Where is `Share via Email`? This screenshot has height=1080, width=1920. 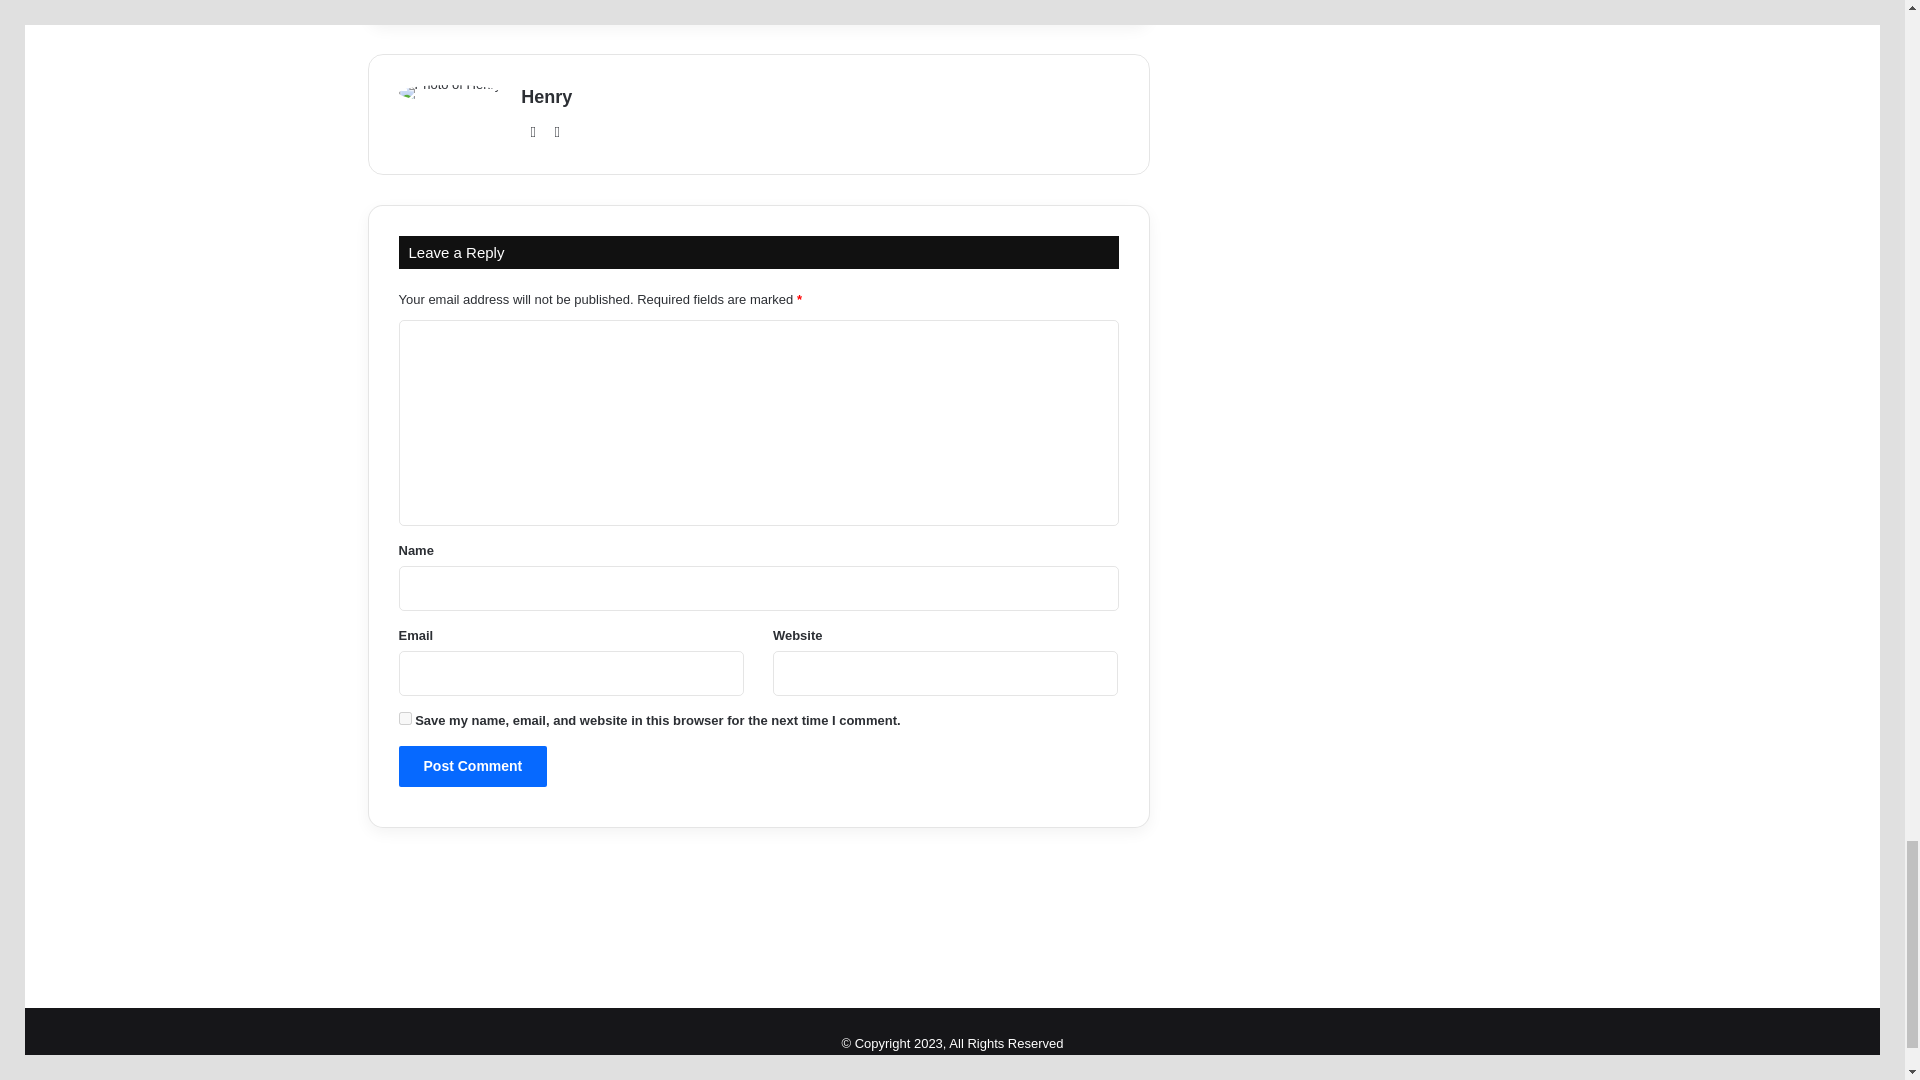 Share via Email is located at coordinates (895, 2).